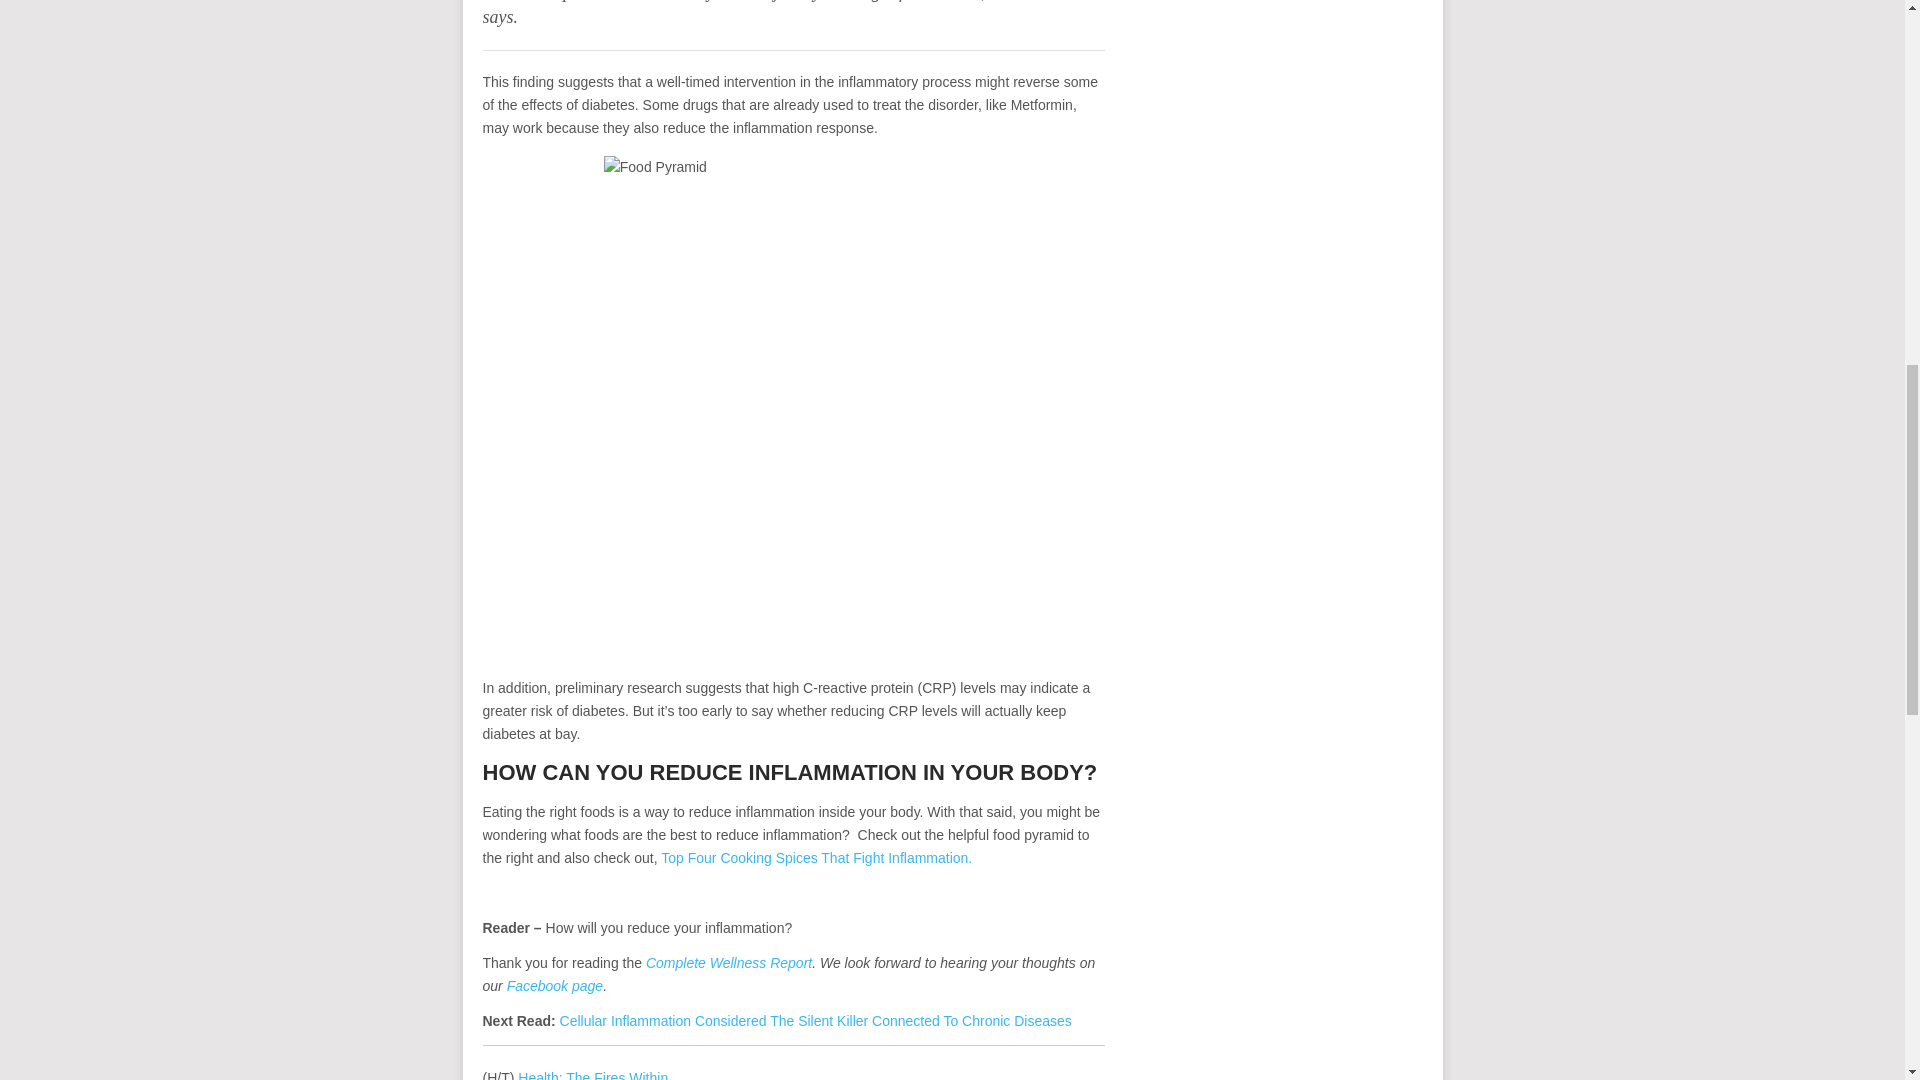  Describe the element at coordinates (555, 986) in the screenshot. I see `Facebook page` at that location.